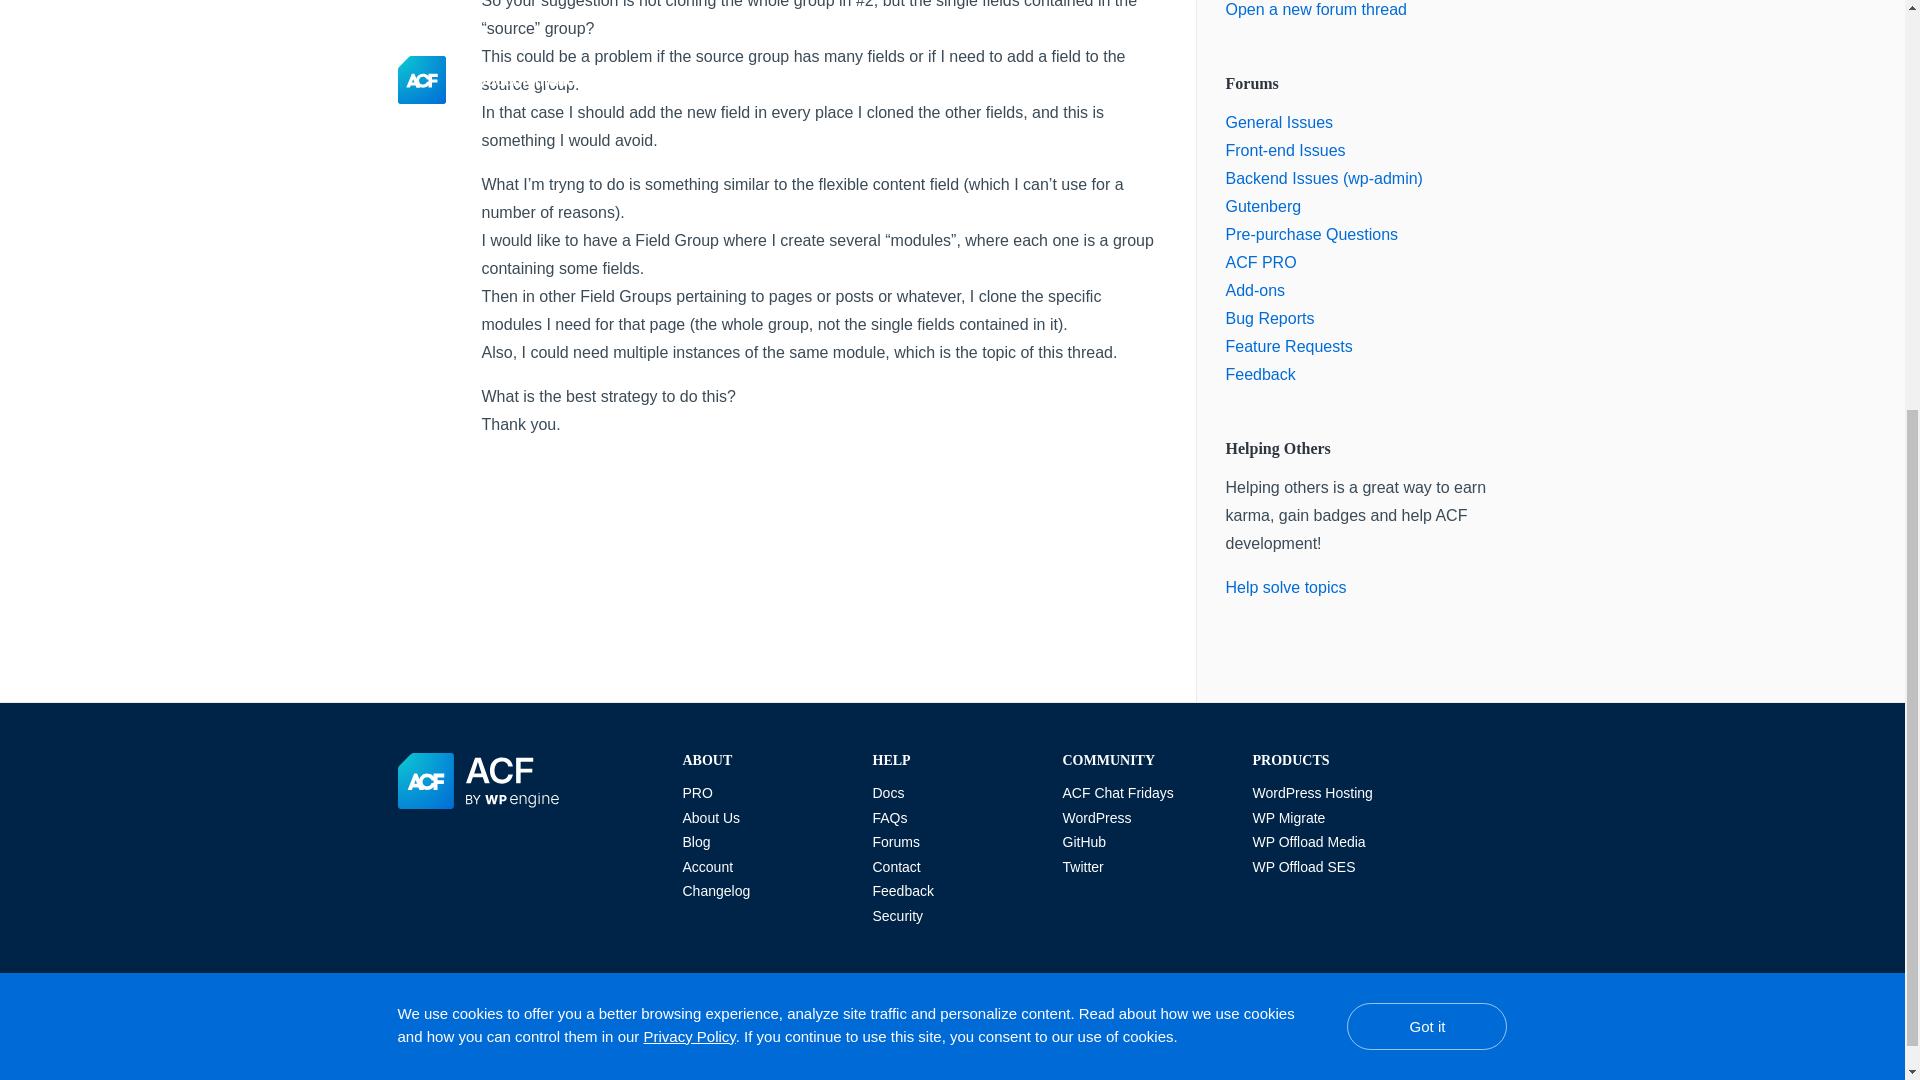 The width and height of the screenshot is (1920, 1080). I want to click on Pre-purchase Questions, so click(1312, 234).